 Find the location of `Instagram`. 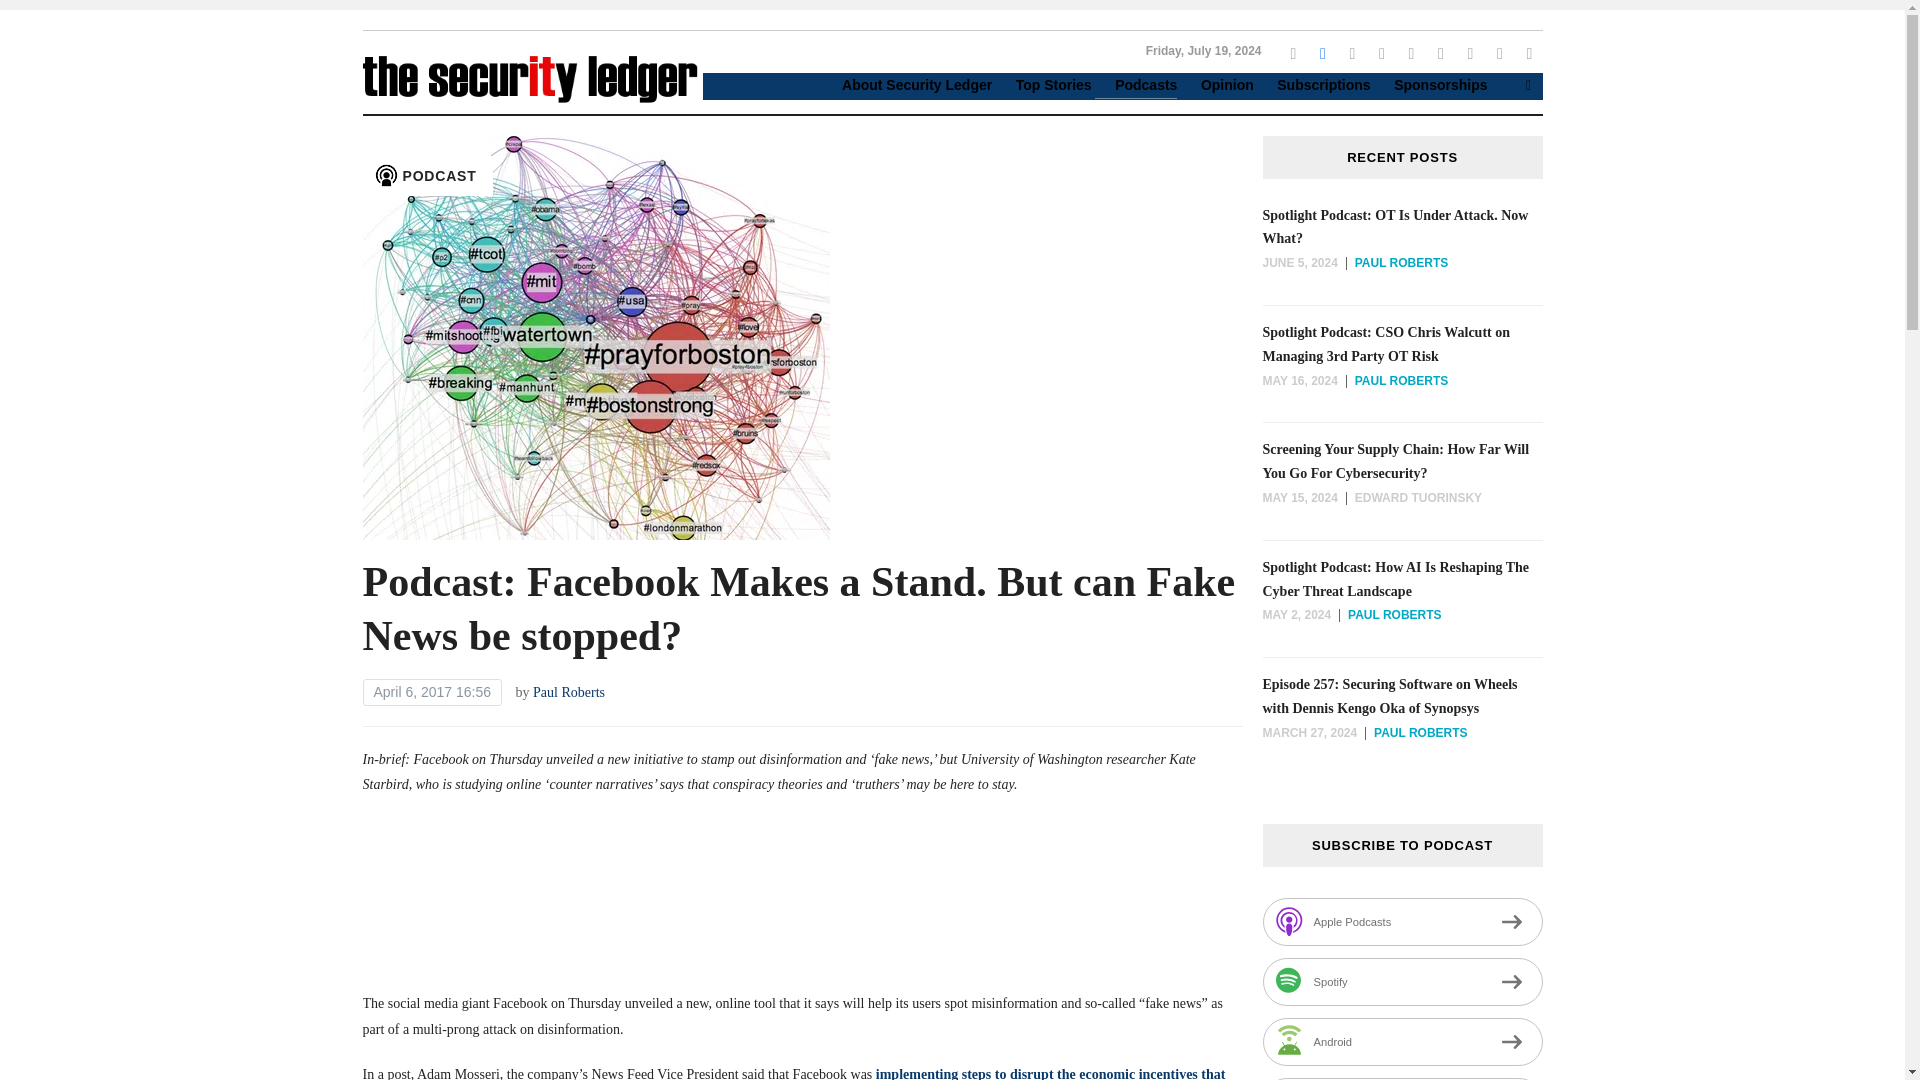

Instagram is located at coordinates (1352, 52).